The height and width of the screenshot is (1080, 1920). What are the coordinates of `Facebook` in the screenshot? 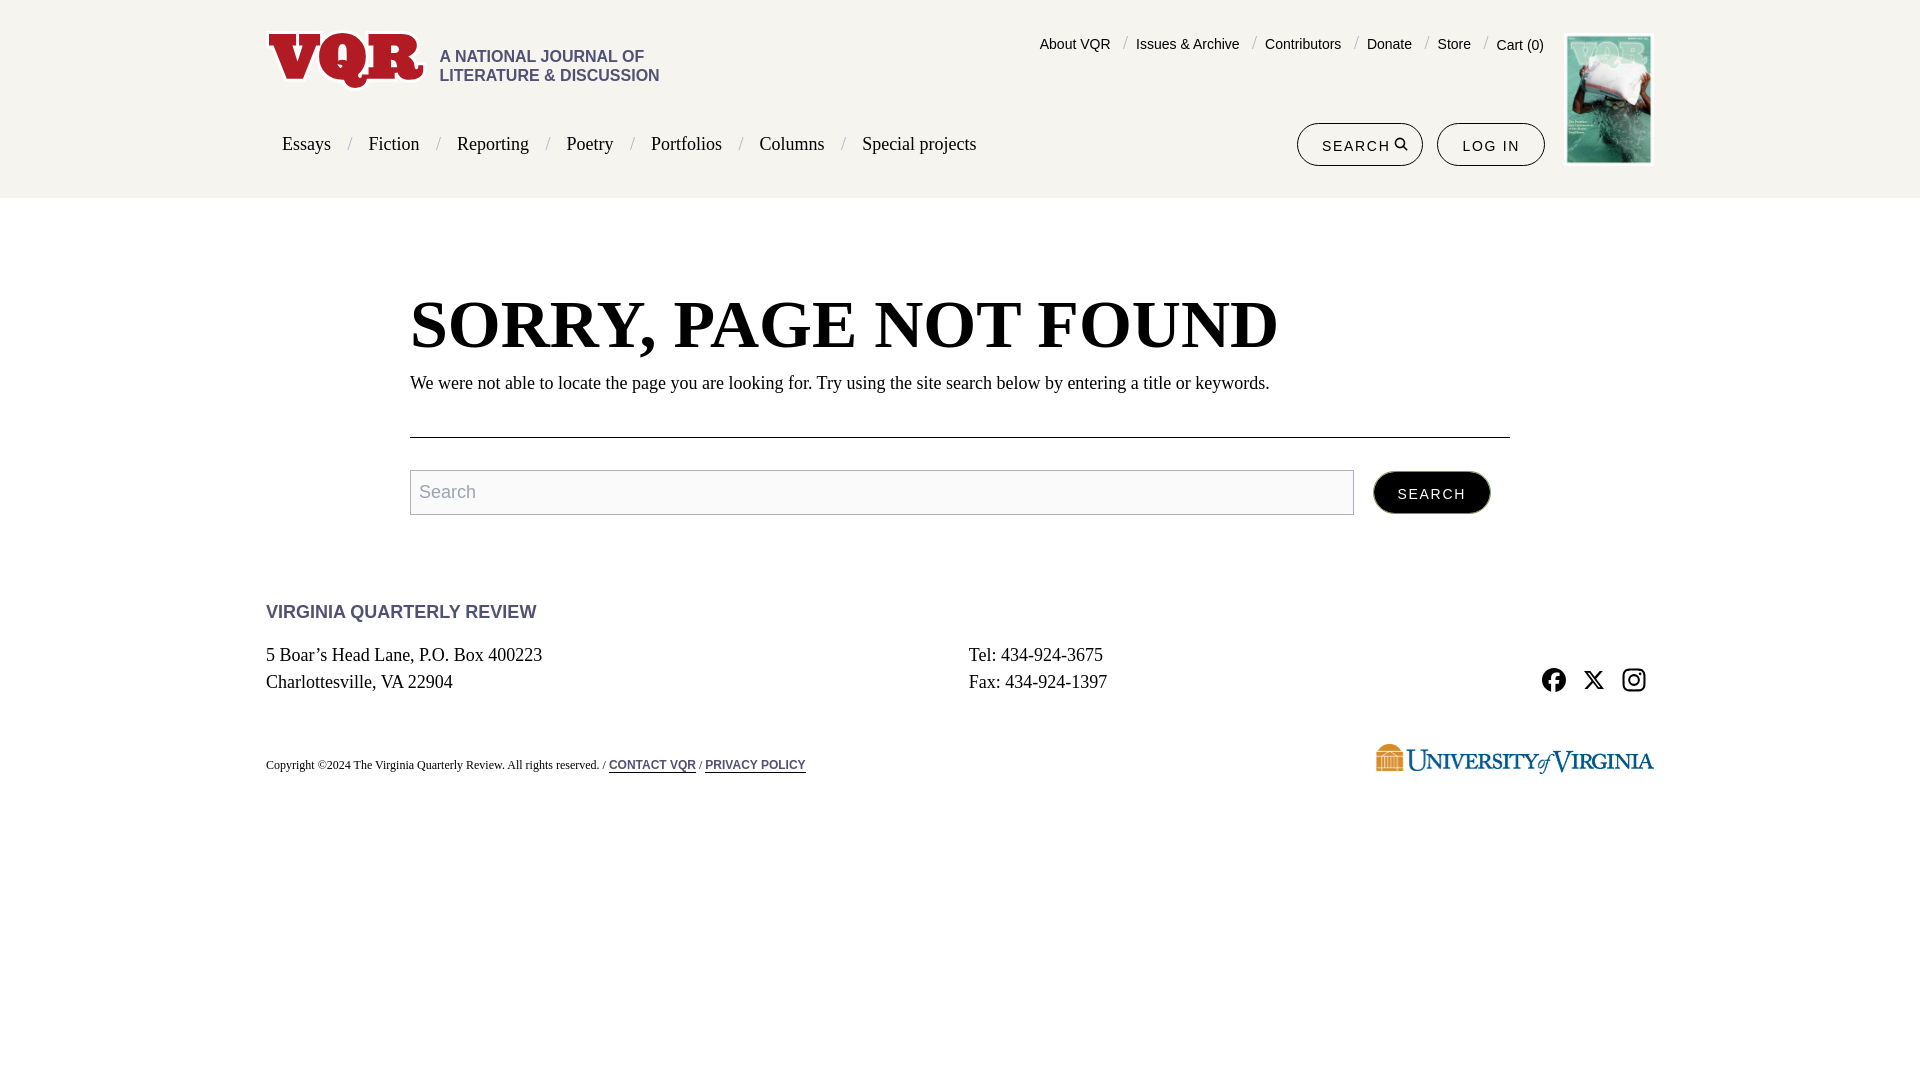 It's located at (1554, 678).